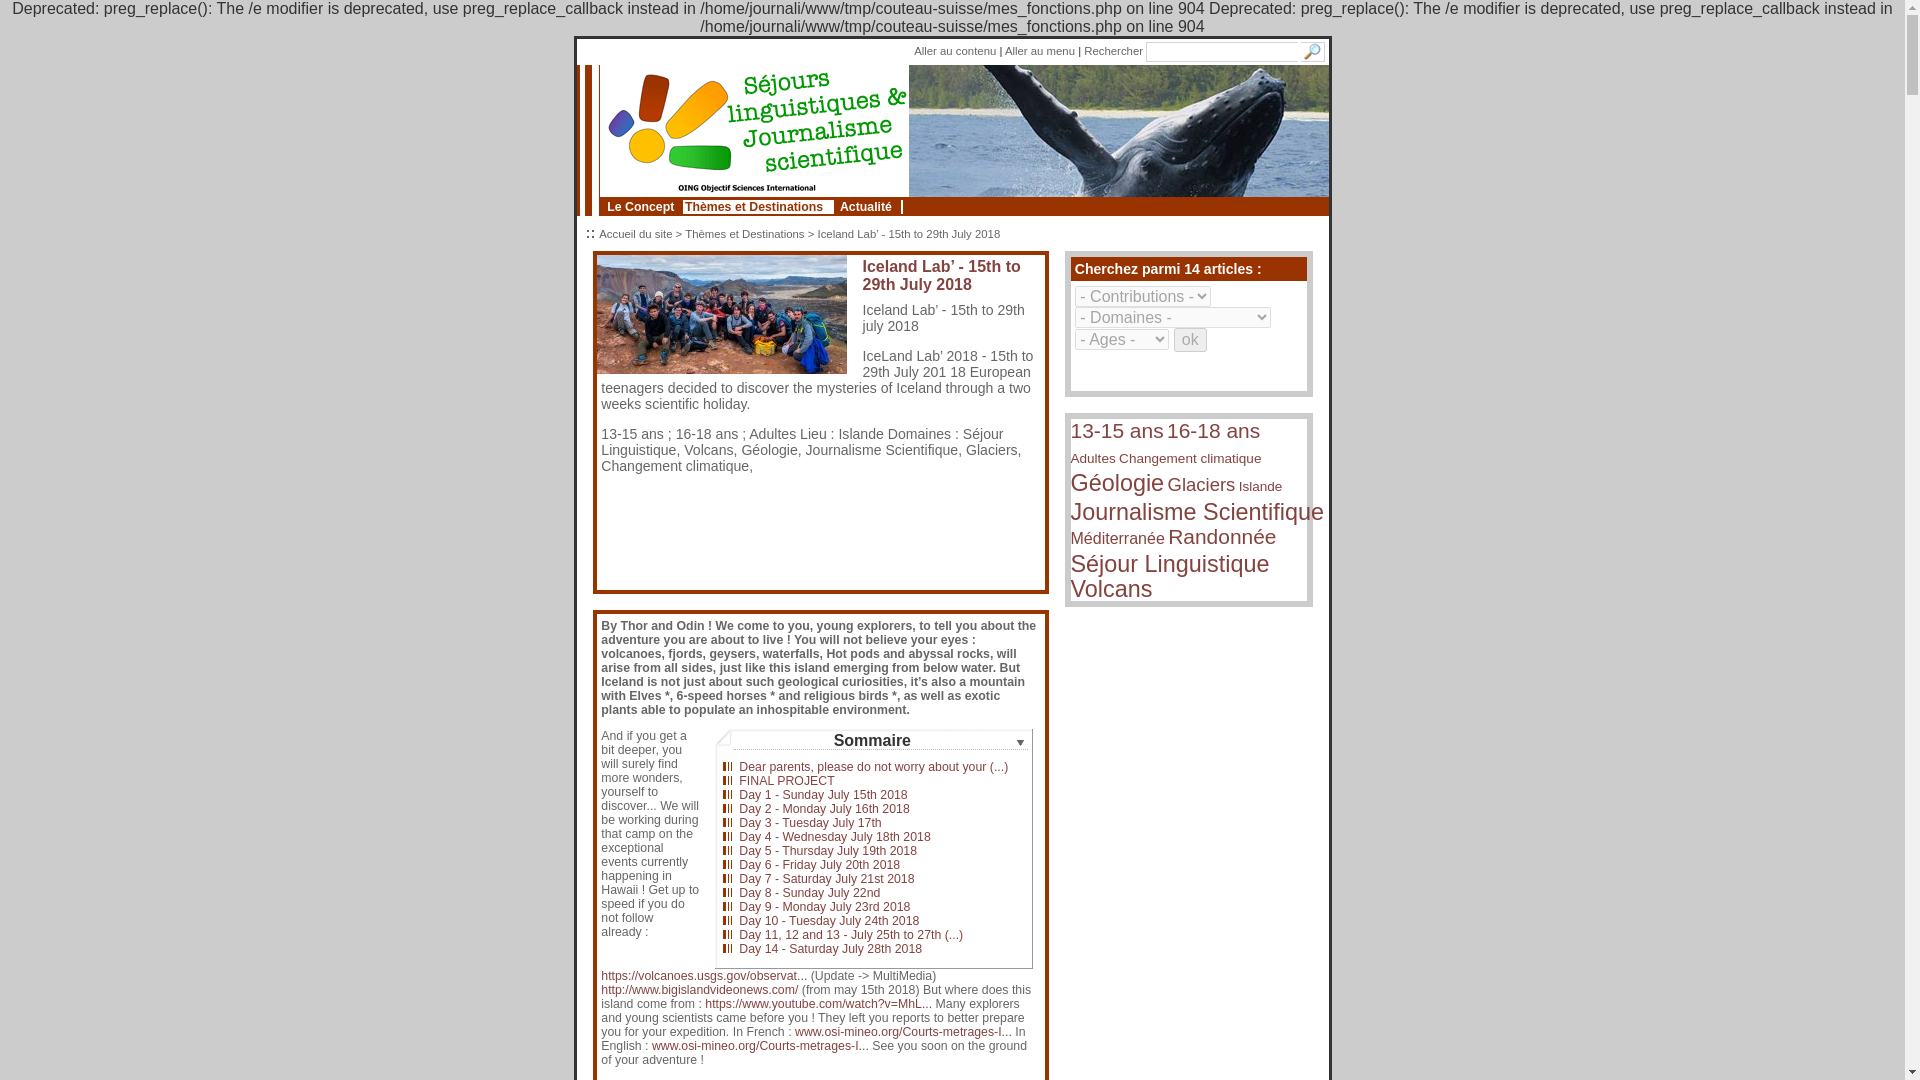  I want to click on Day 5 - Thursday July 19th 2018, so click(828, 850).